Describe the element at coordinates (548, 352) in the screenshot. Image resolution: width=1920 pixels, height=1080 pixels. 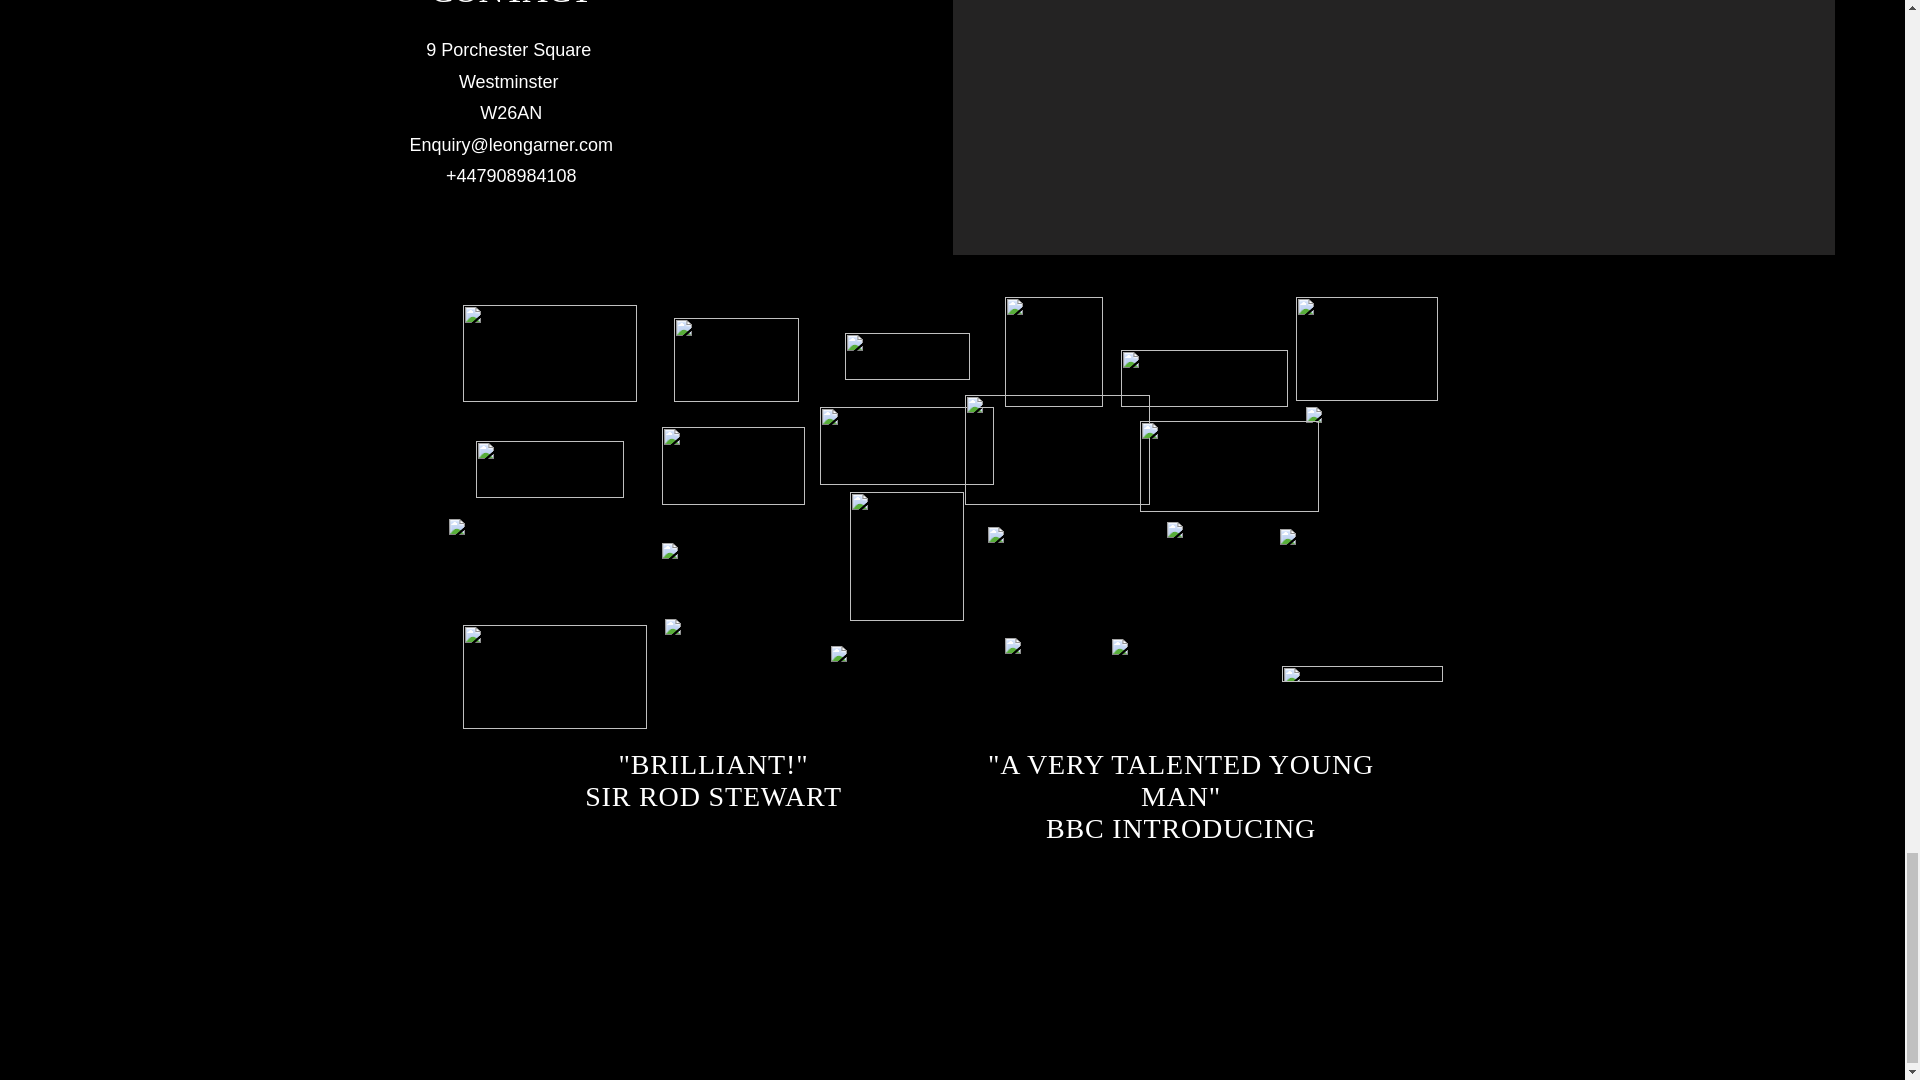
I see `white badrutt.png` at that location.